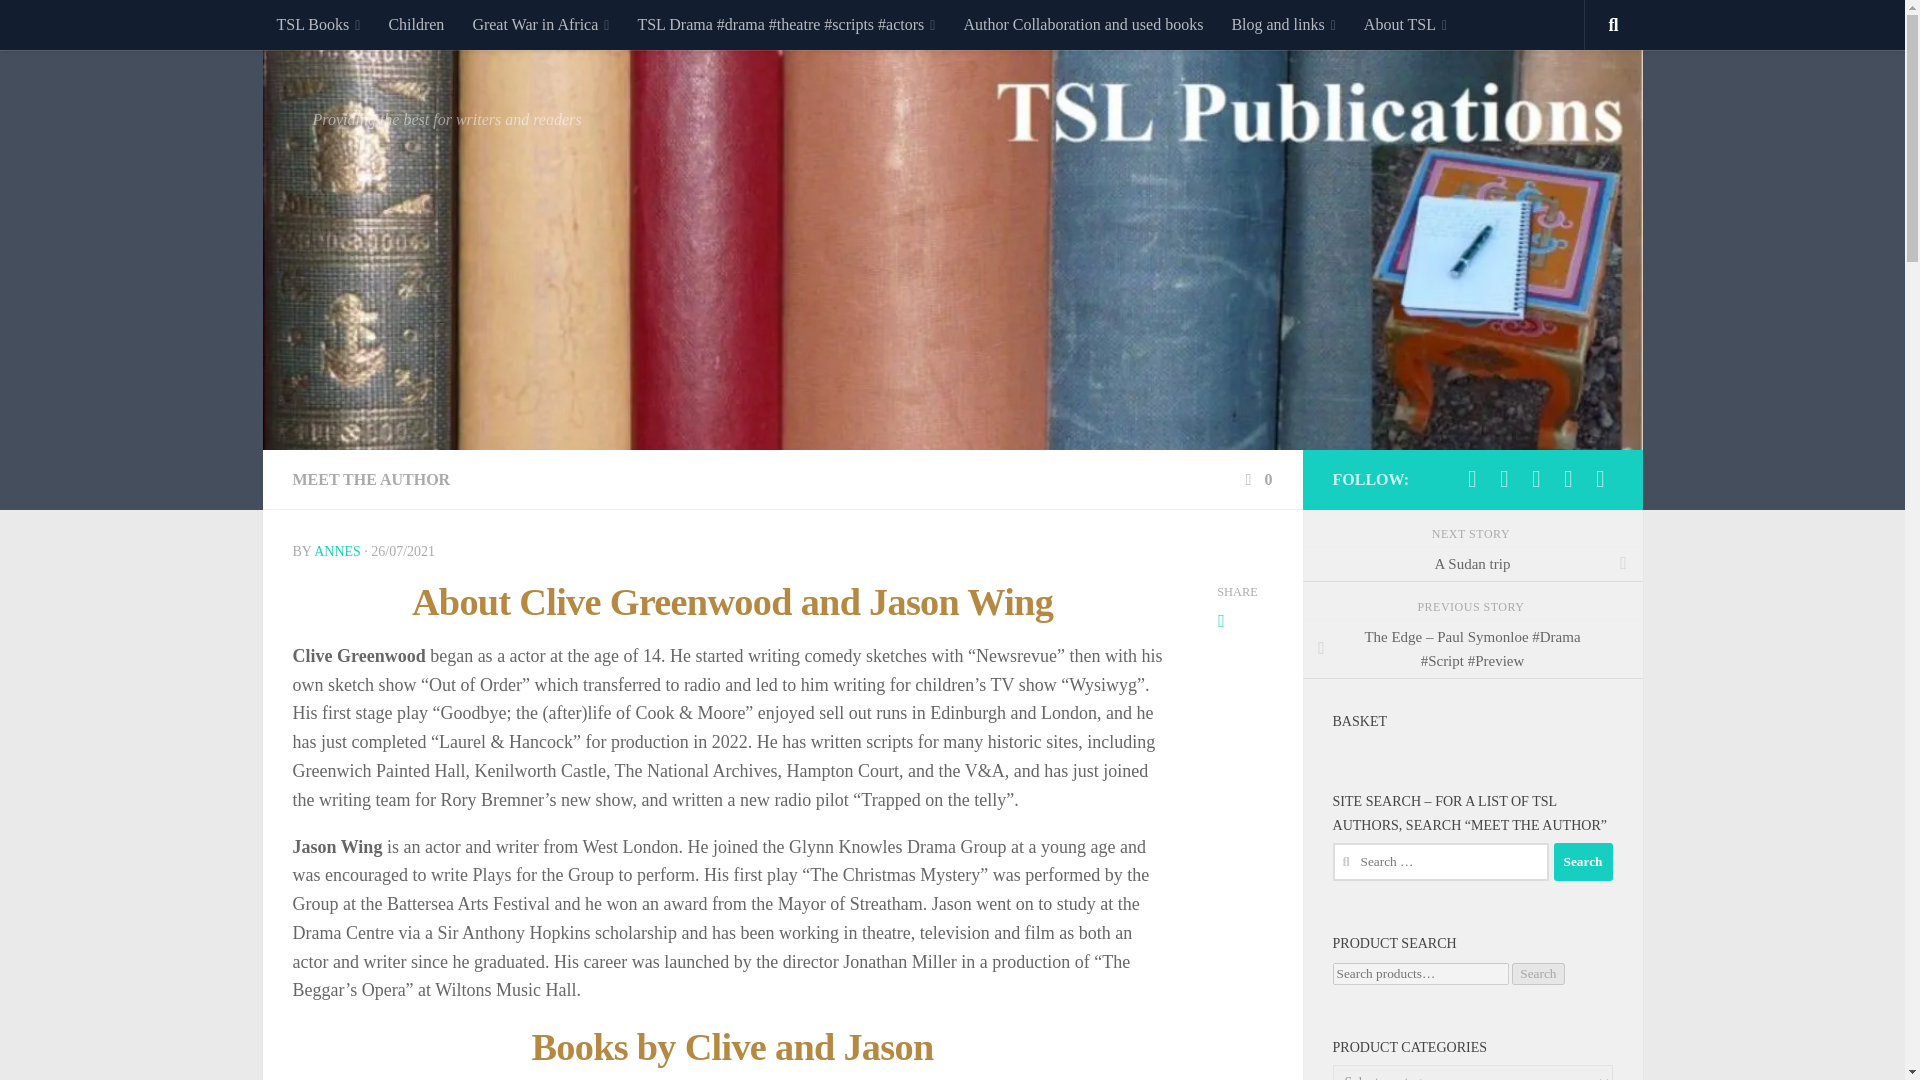 The height and width of the screenshot is (1080, 1920). What do you see at coordinates (1472, 478) in the screenshot?
I see `Follow us on Mastodon` at bounding box center [1472, 478].